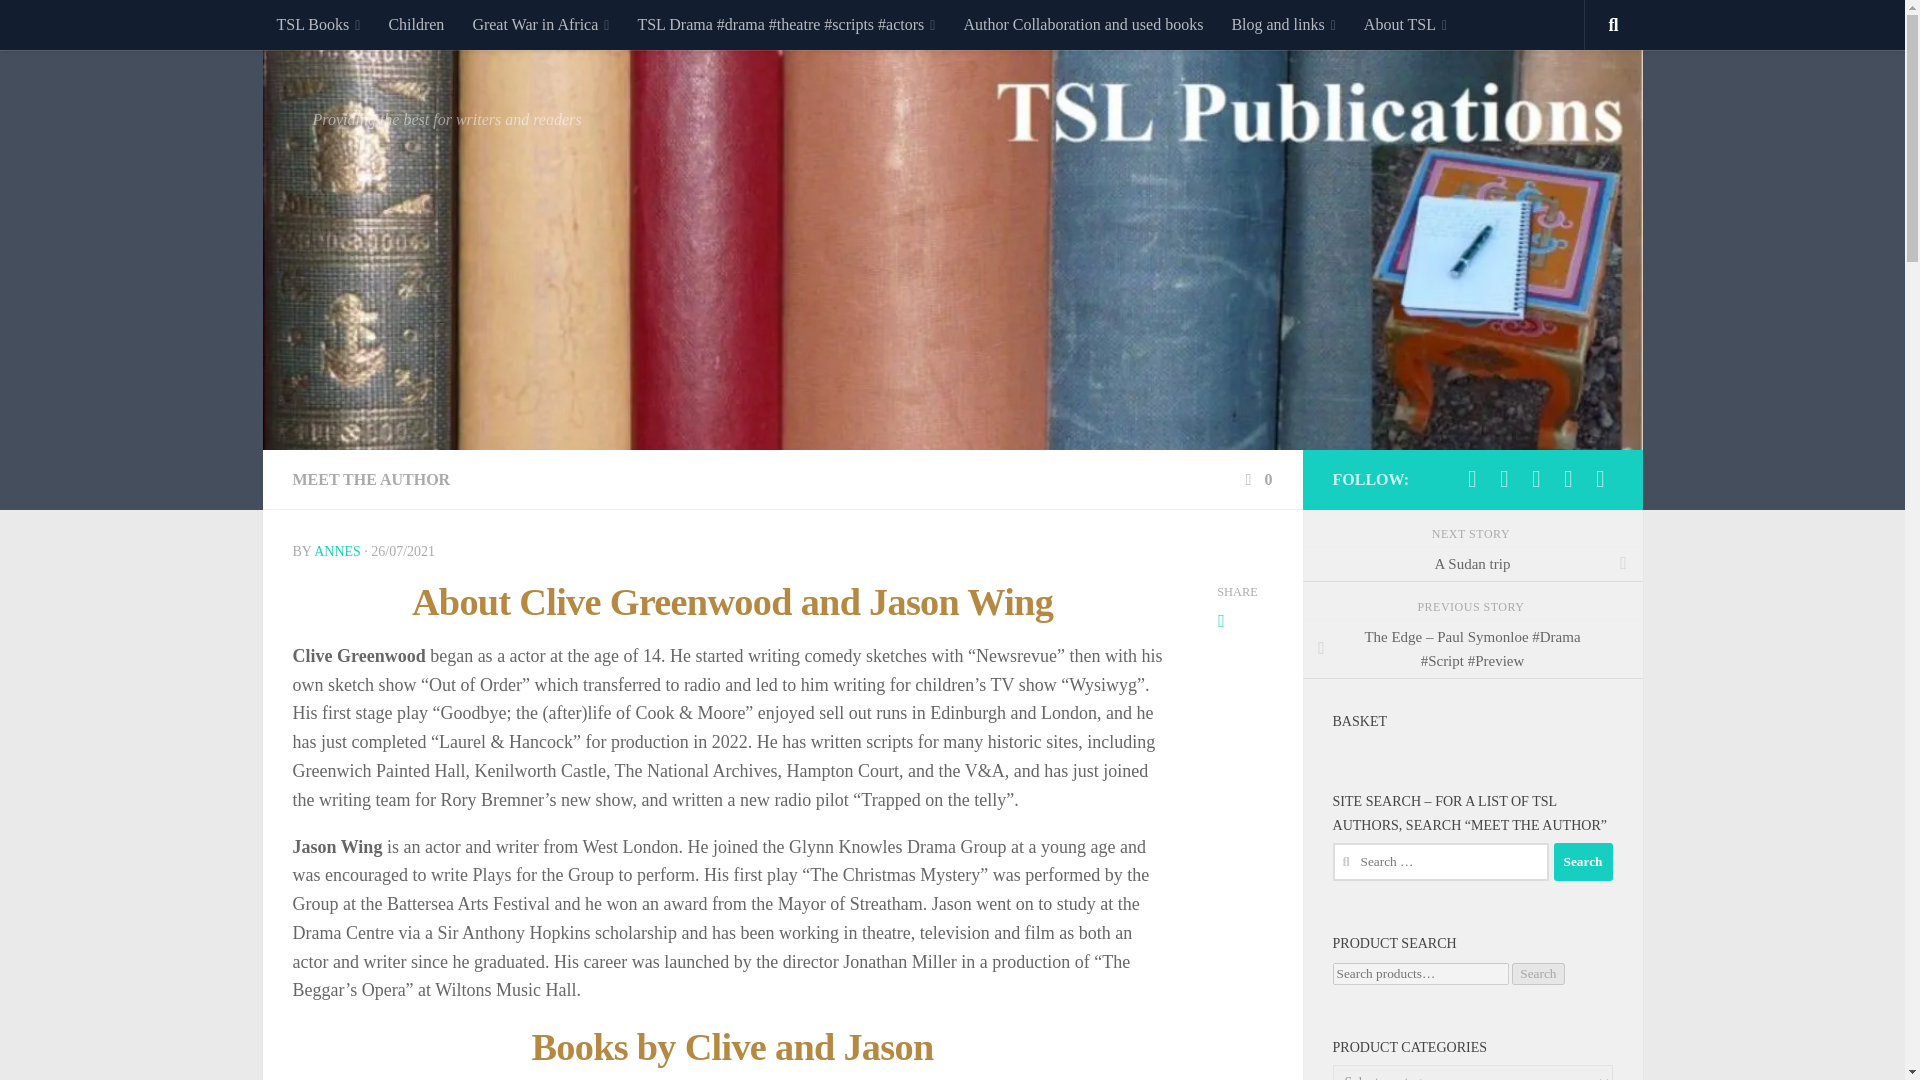 The height and width of the screenshot is (1080, 1920). What do you see at coordinates (1472, 478) in the screenshot?
I see `Follow us on Mastodon` at bounding box center [1472, 478].